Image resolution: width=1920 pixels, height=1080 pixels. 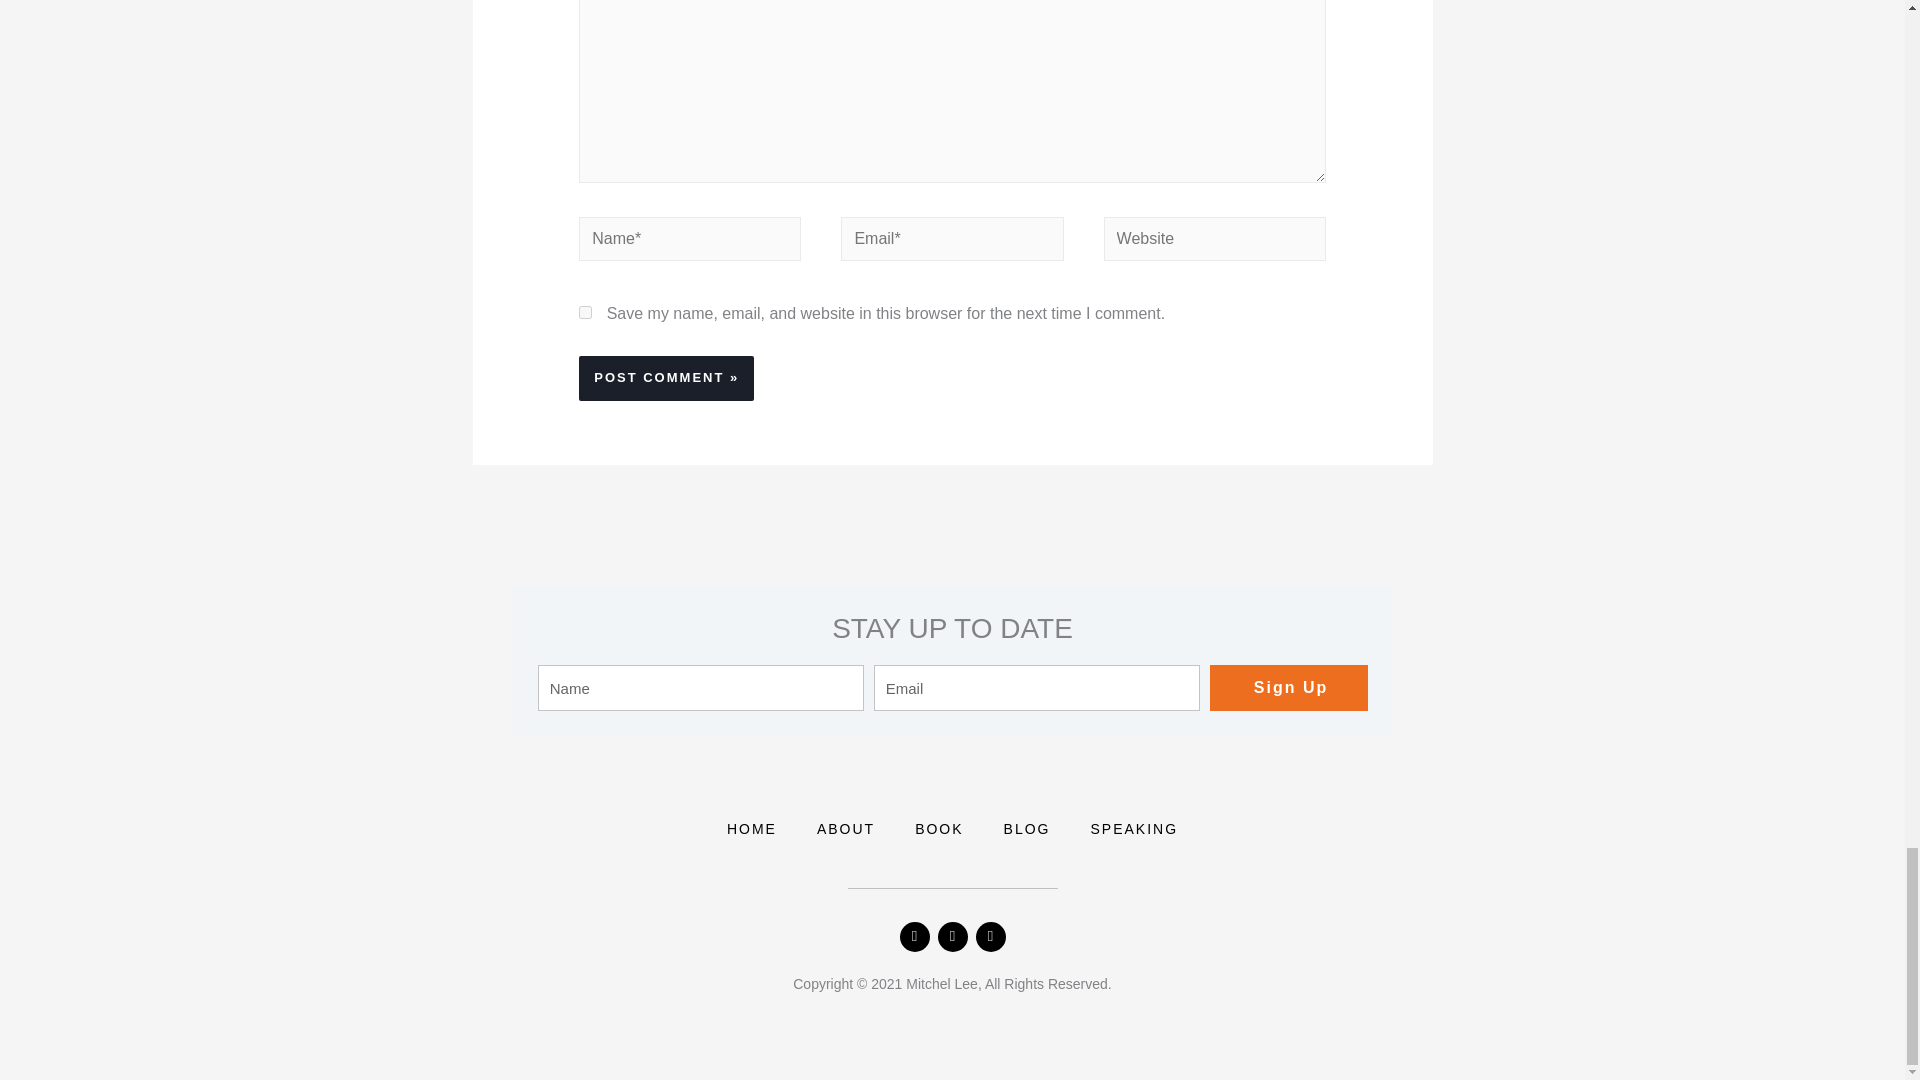 What do you see at coordinates (1134, 828) in the screenshot?
I see `SPEAKING` at bounding box center [1134, 828].